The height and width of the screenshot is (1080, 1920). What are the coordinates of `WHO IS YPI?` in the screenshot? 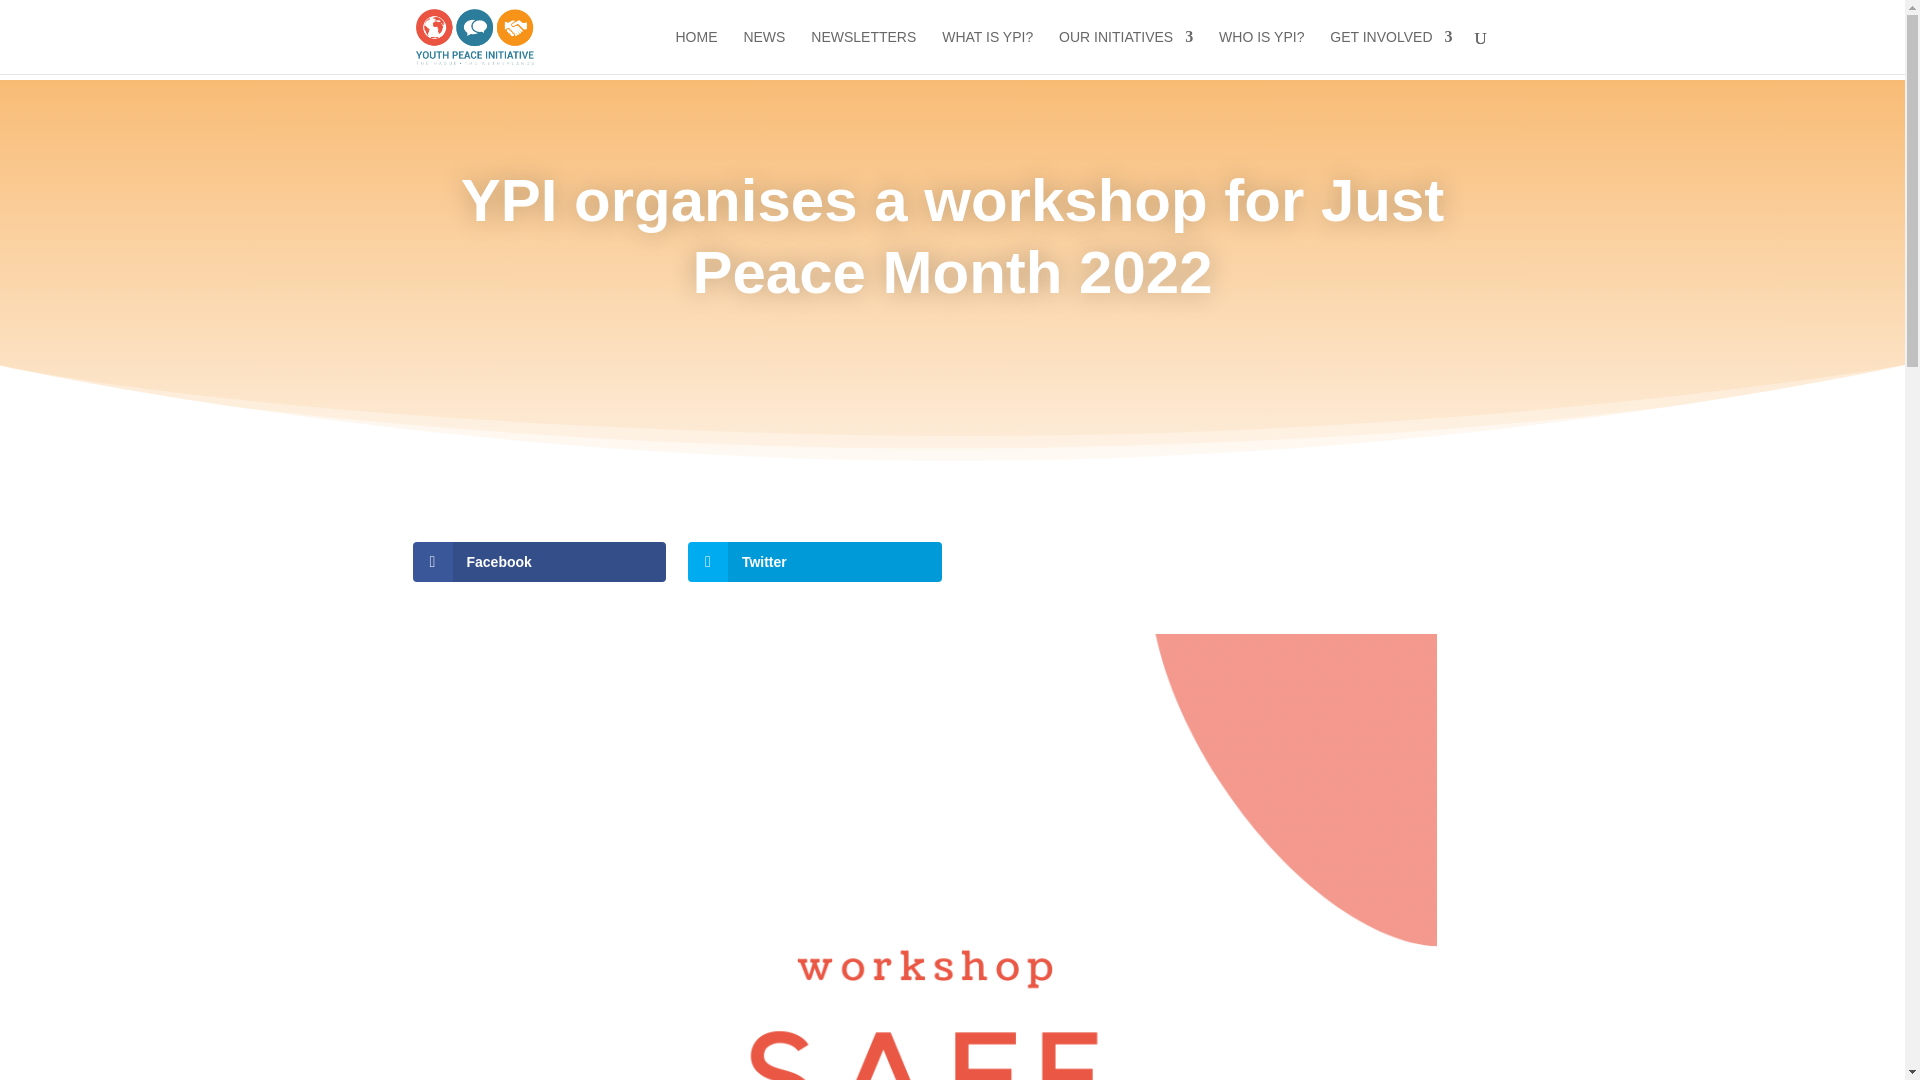 It's located at (1261, 52).